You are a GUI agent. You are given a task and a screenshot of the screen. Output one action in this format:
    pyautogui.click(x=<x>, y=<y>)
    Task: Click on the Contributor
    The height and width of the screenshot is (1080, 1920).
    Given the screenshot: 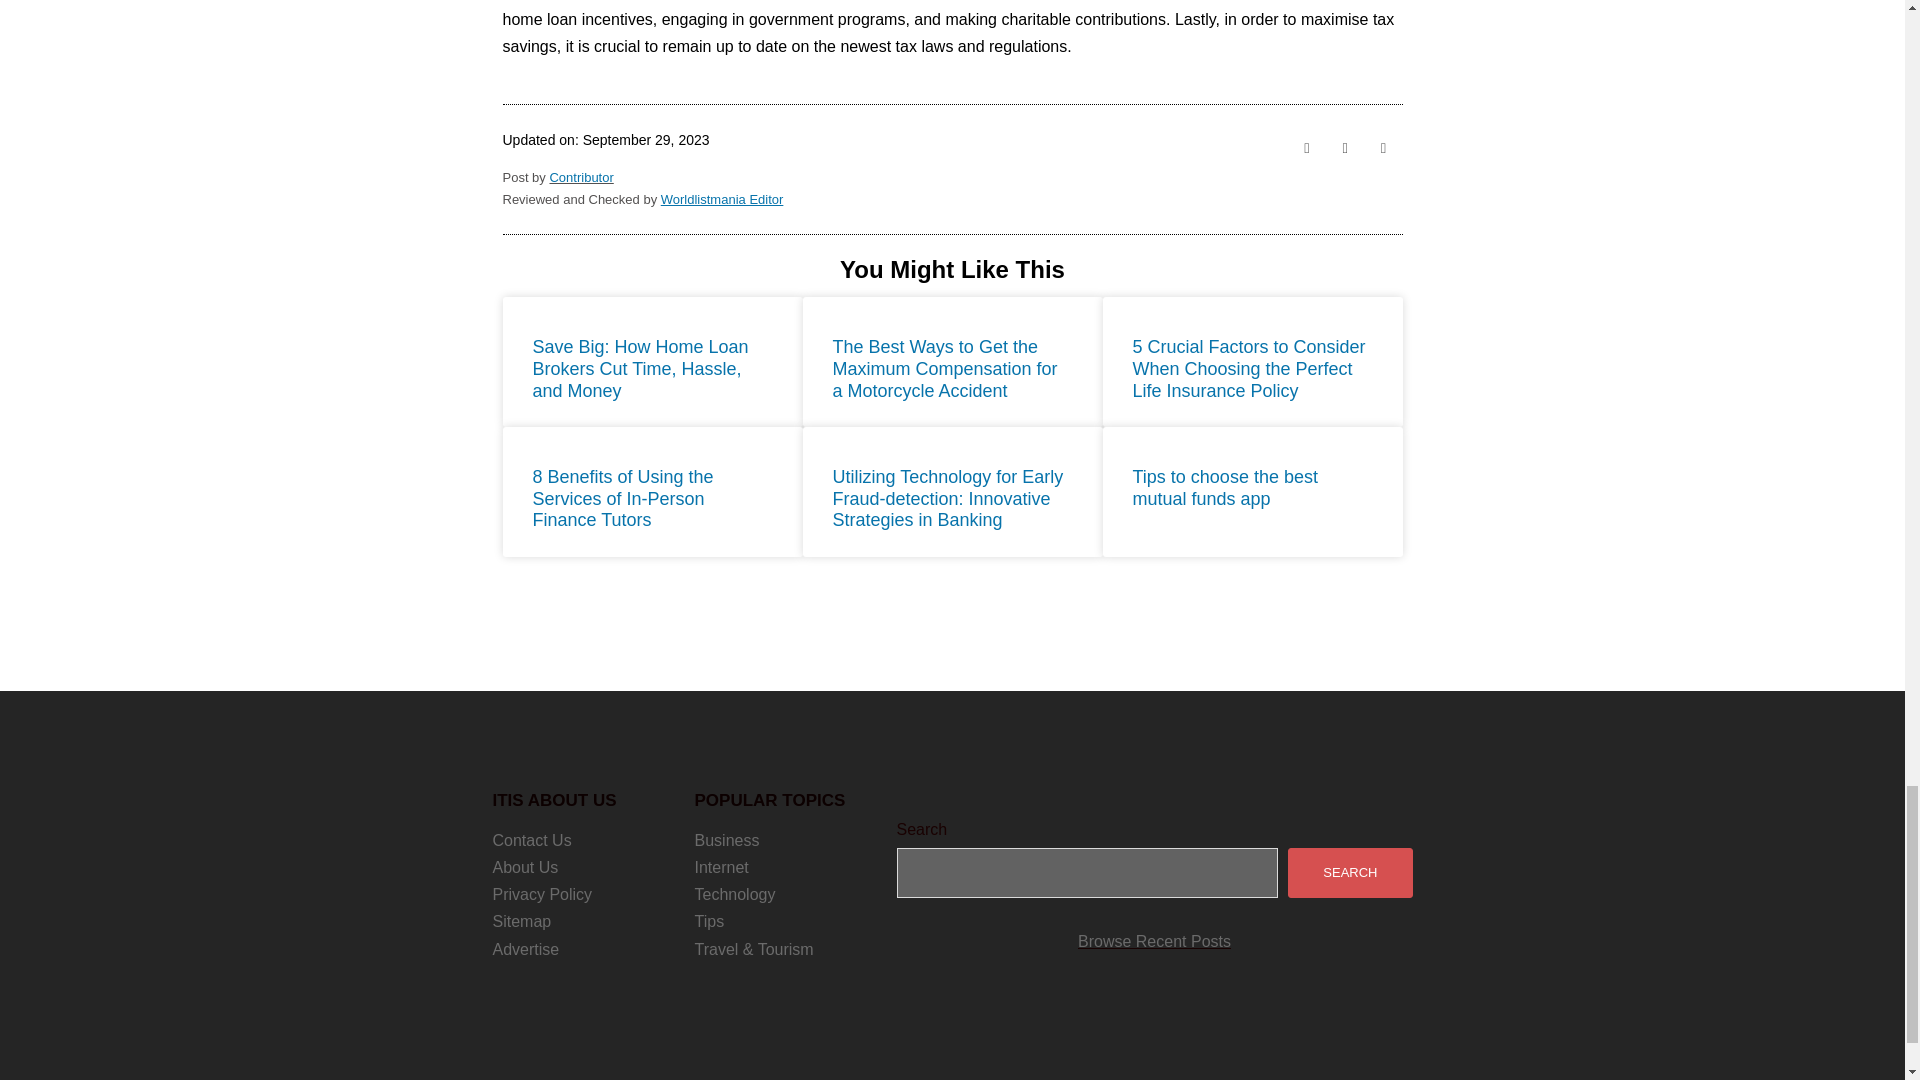 What is the action you would take?
    pyautogui.click(x=580, y=176)
    